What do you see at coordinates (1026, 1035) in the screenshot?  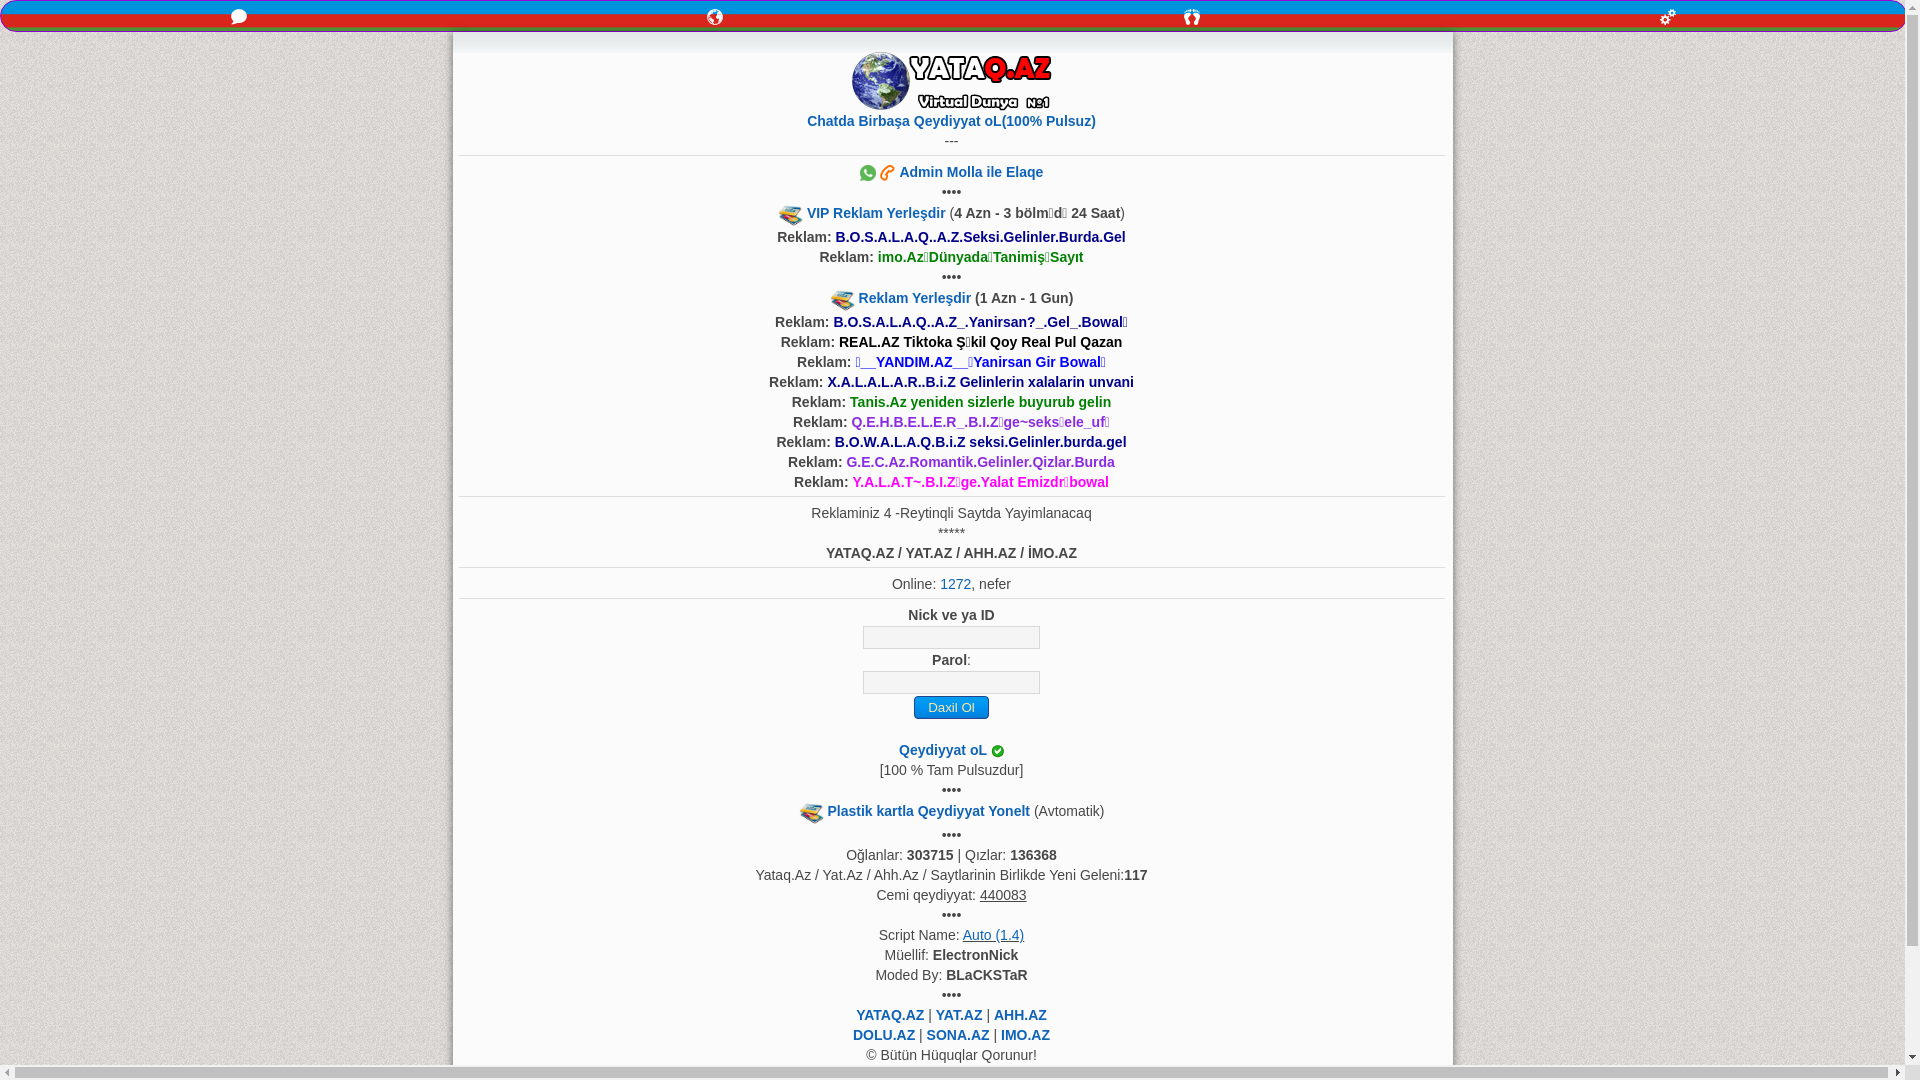 I see `IMO.AZ` at bounding box center [1026, 1035].